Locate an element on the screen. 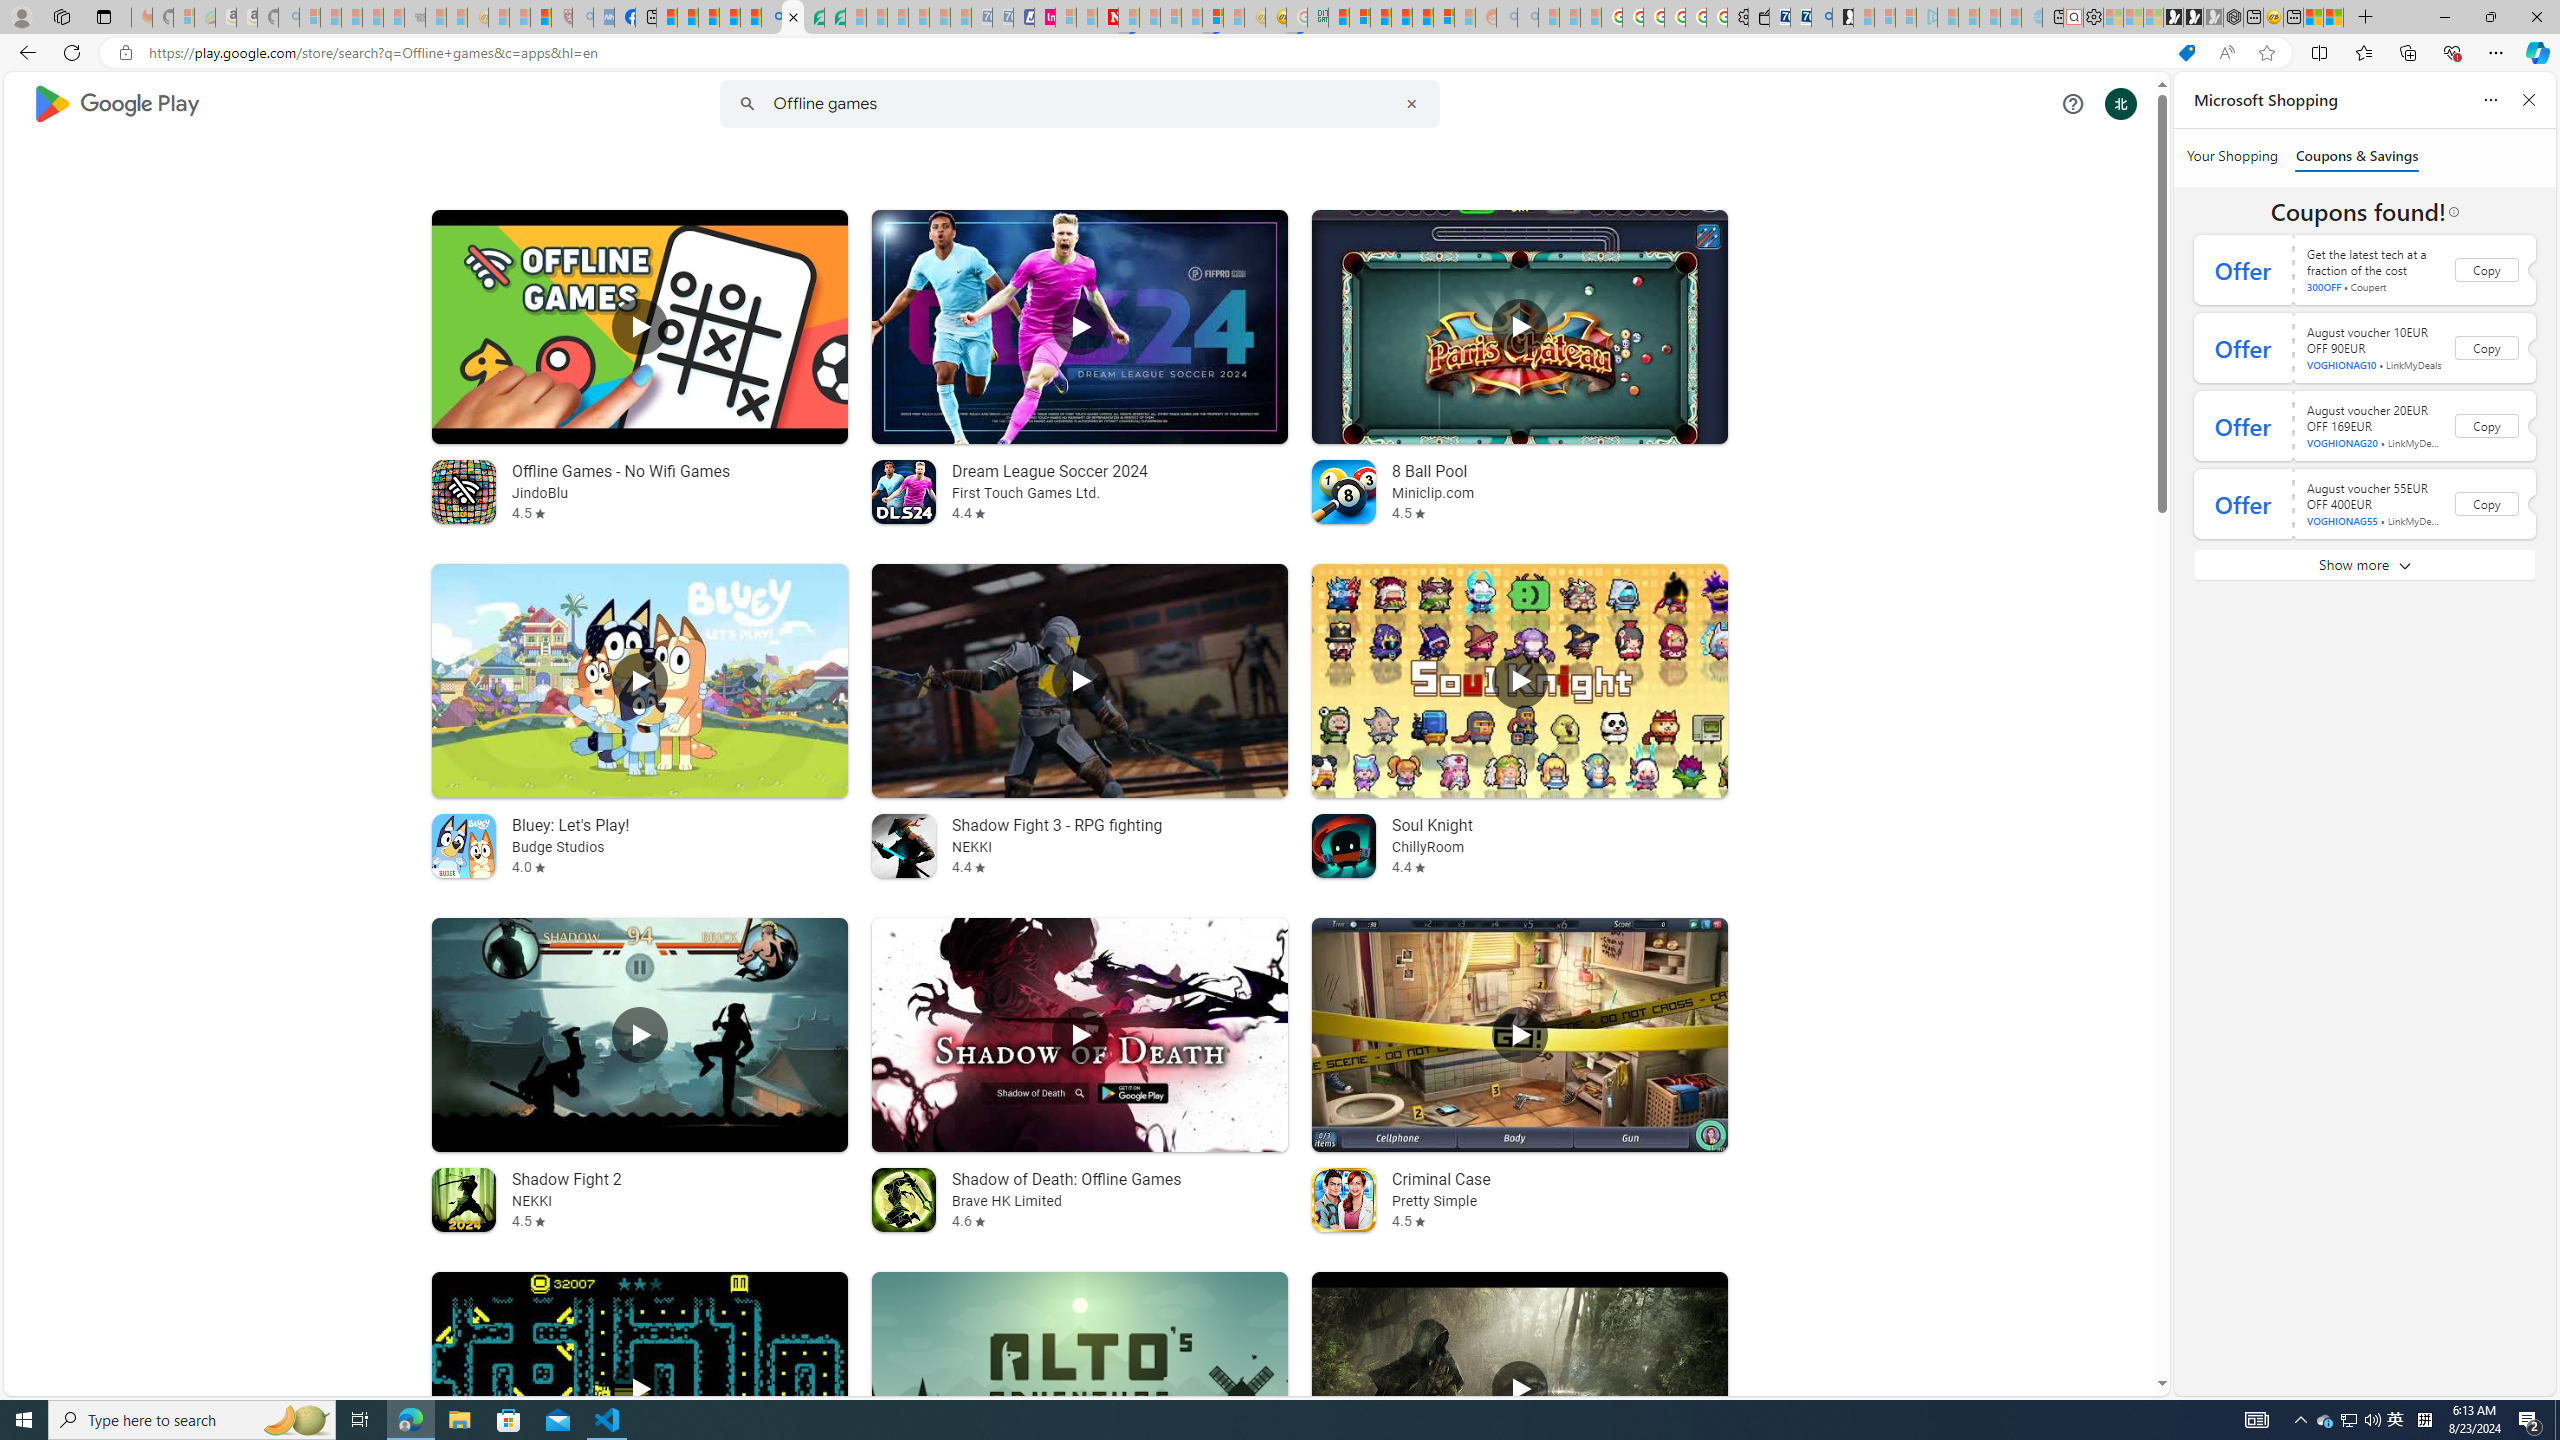 Image resolution: width=2560 pixels, height=1440 pixels. Cheap Hotels - Save70.com - Sleeping is located at coordinates (1002, 17).